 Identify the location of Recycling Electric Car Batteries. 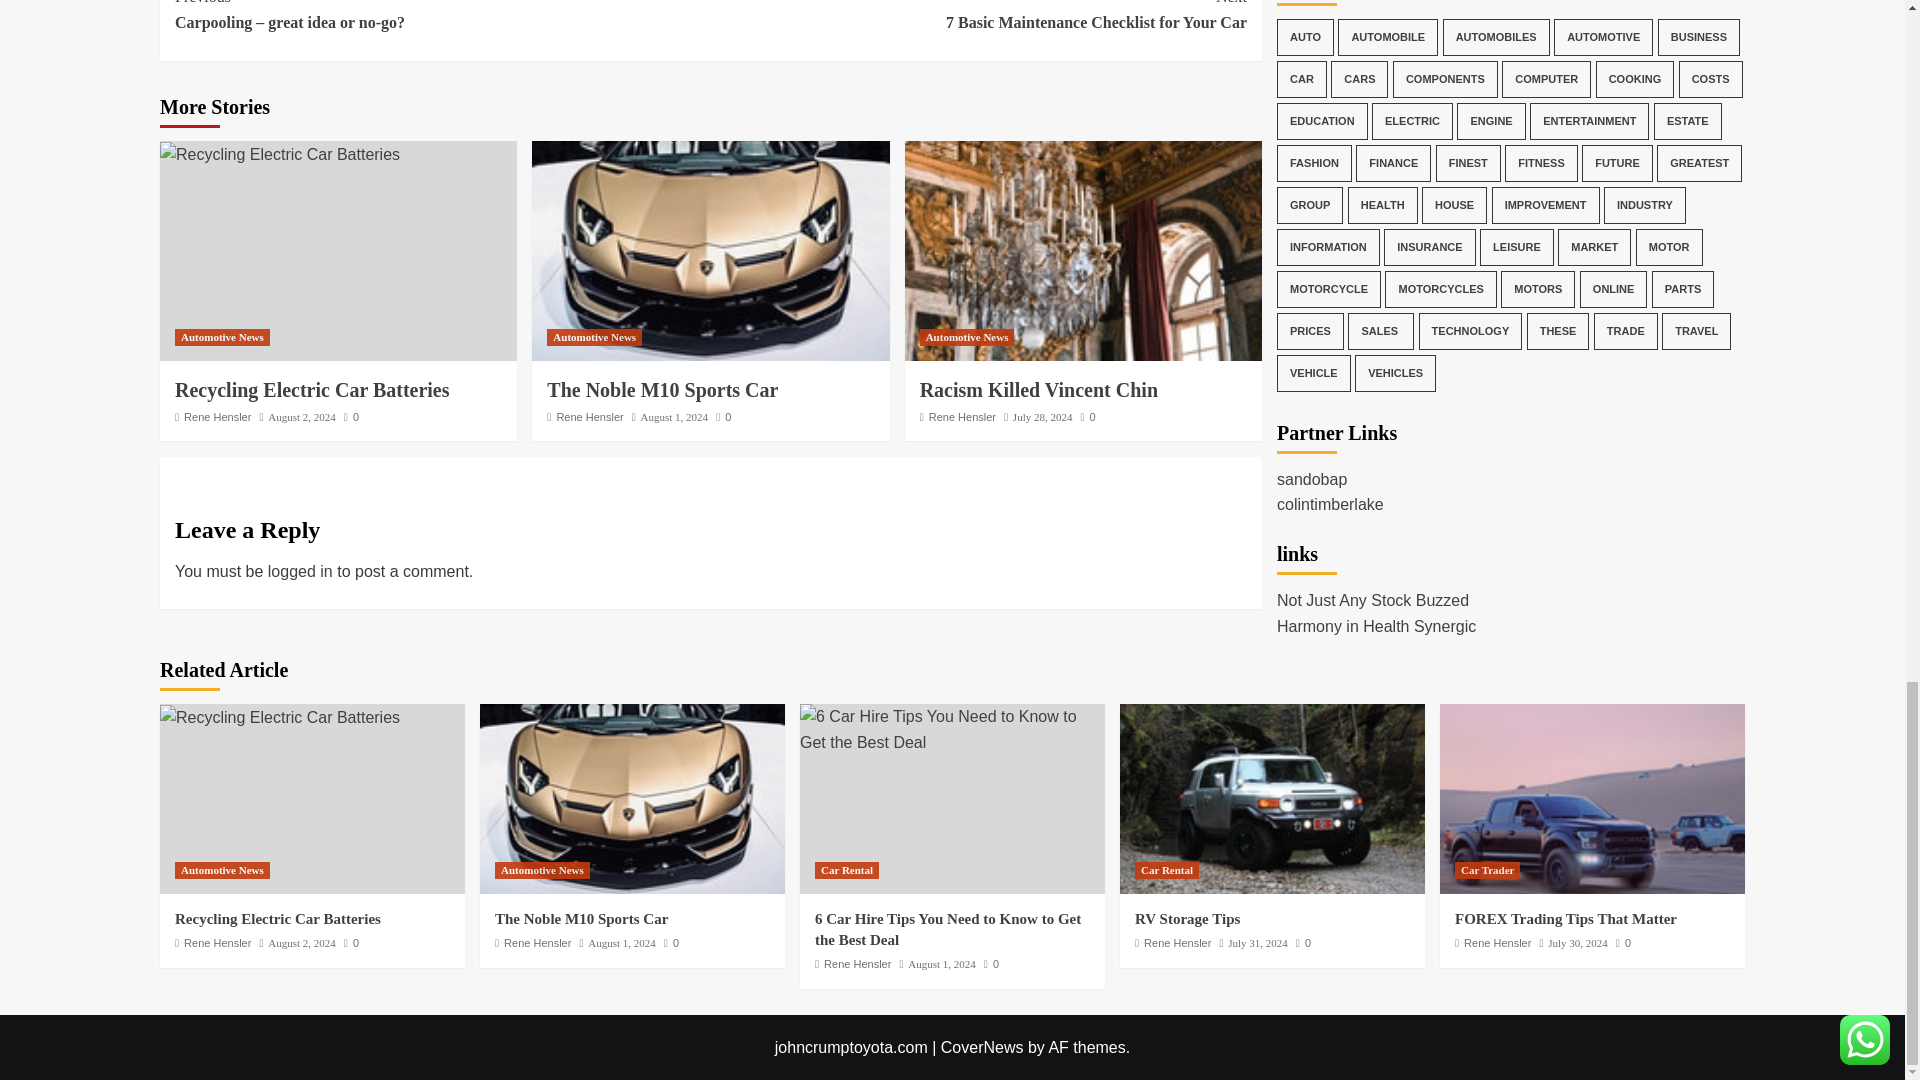
(279, 154).